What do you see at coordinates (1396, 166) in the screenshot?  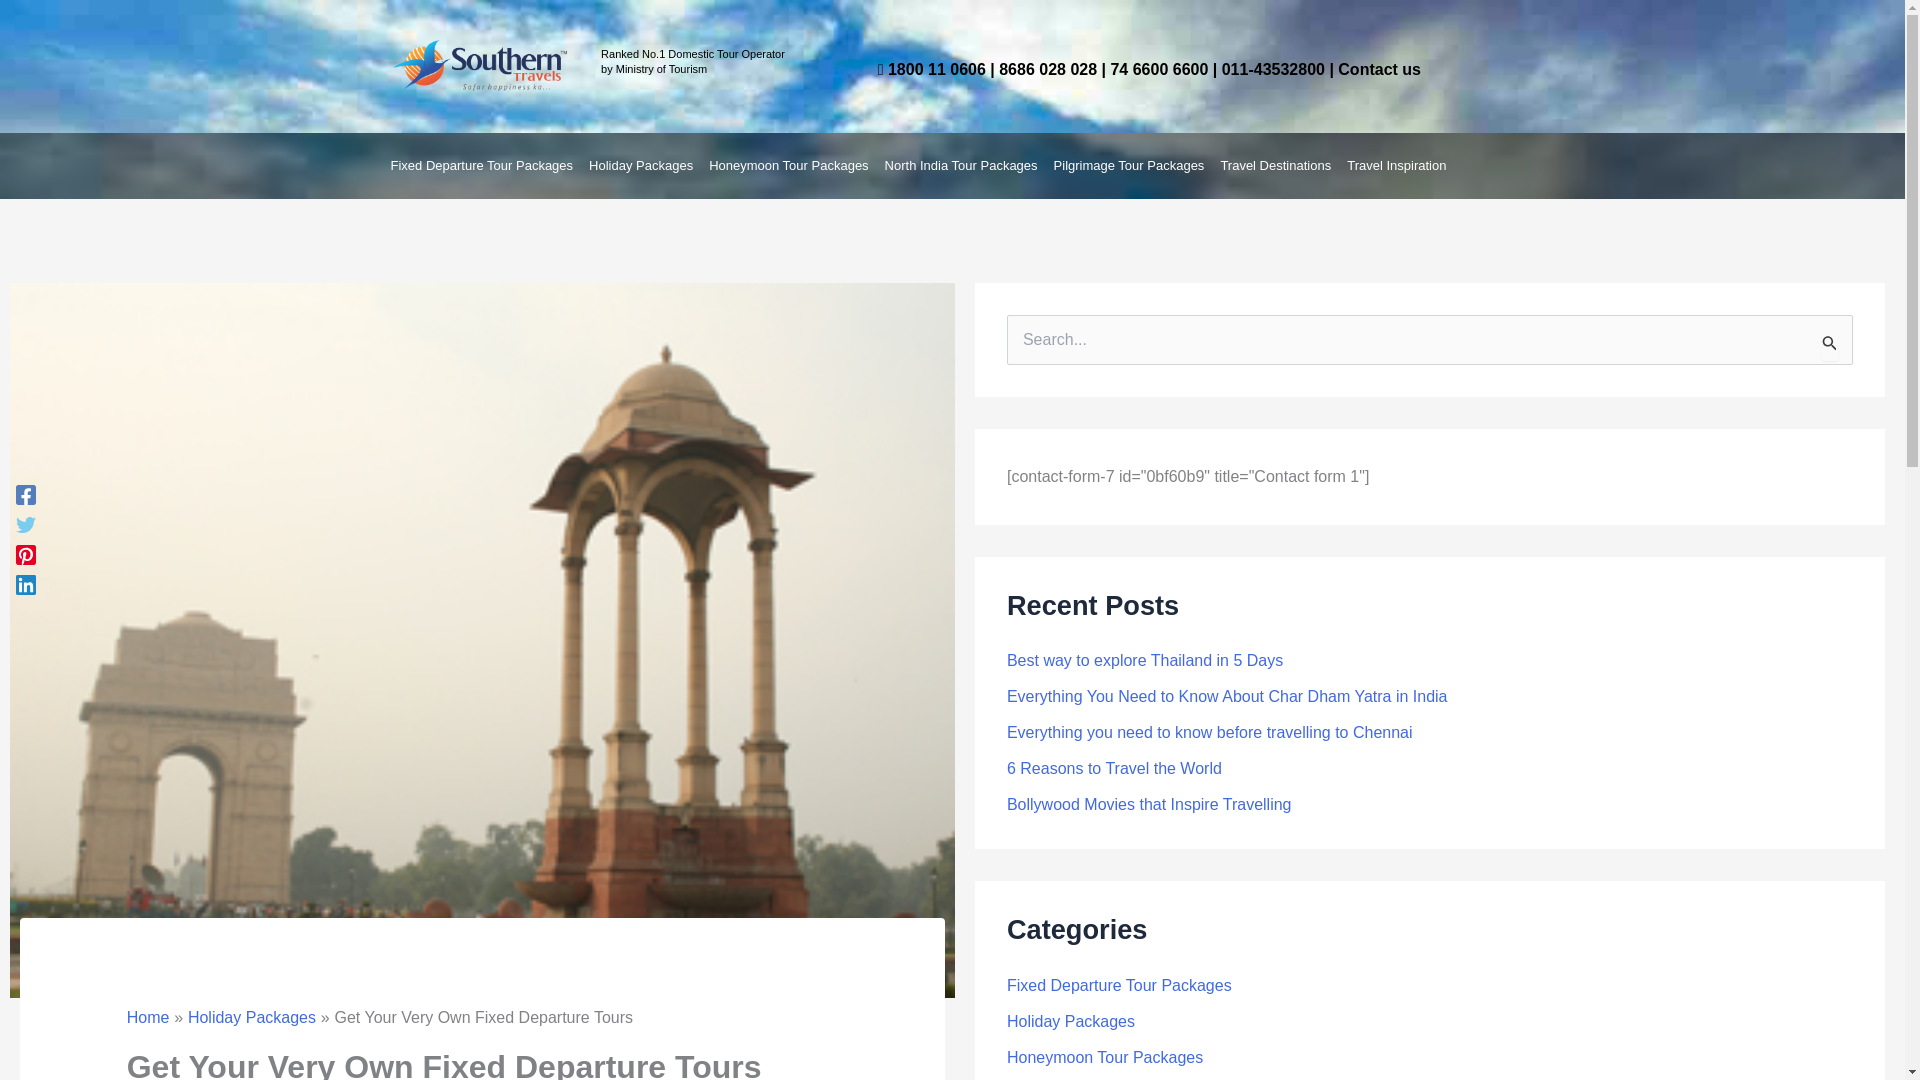 I see `Travel Inspiration` at bounding box center [1396, 166].